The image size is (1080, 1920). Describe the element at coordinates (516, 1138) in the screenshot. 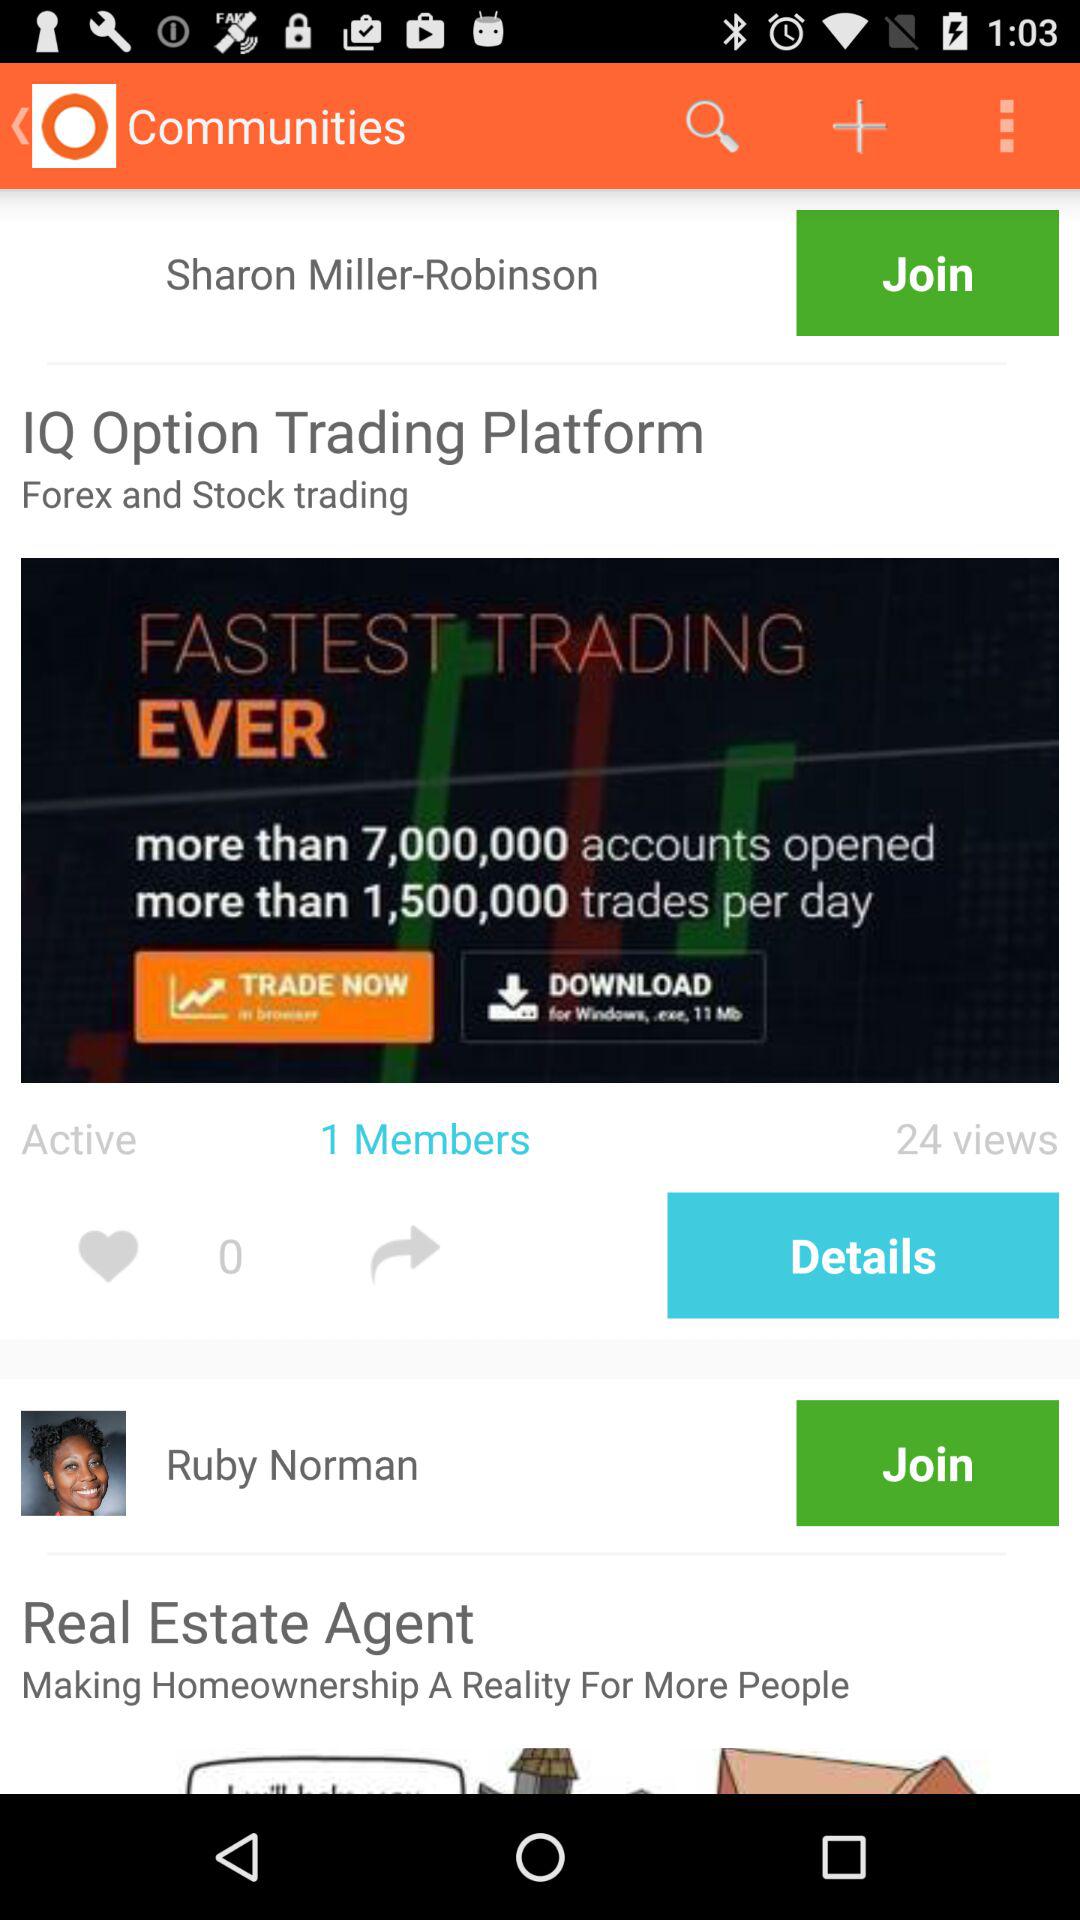

I see `open item next to active` at that location.